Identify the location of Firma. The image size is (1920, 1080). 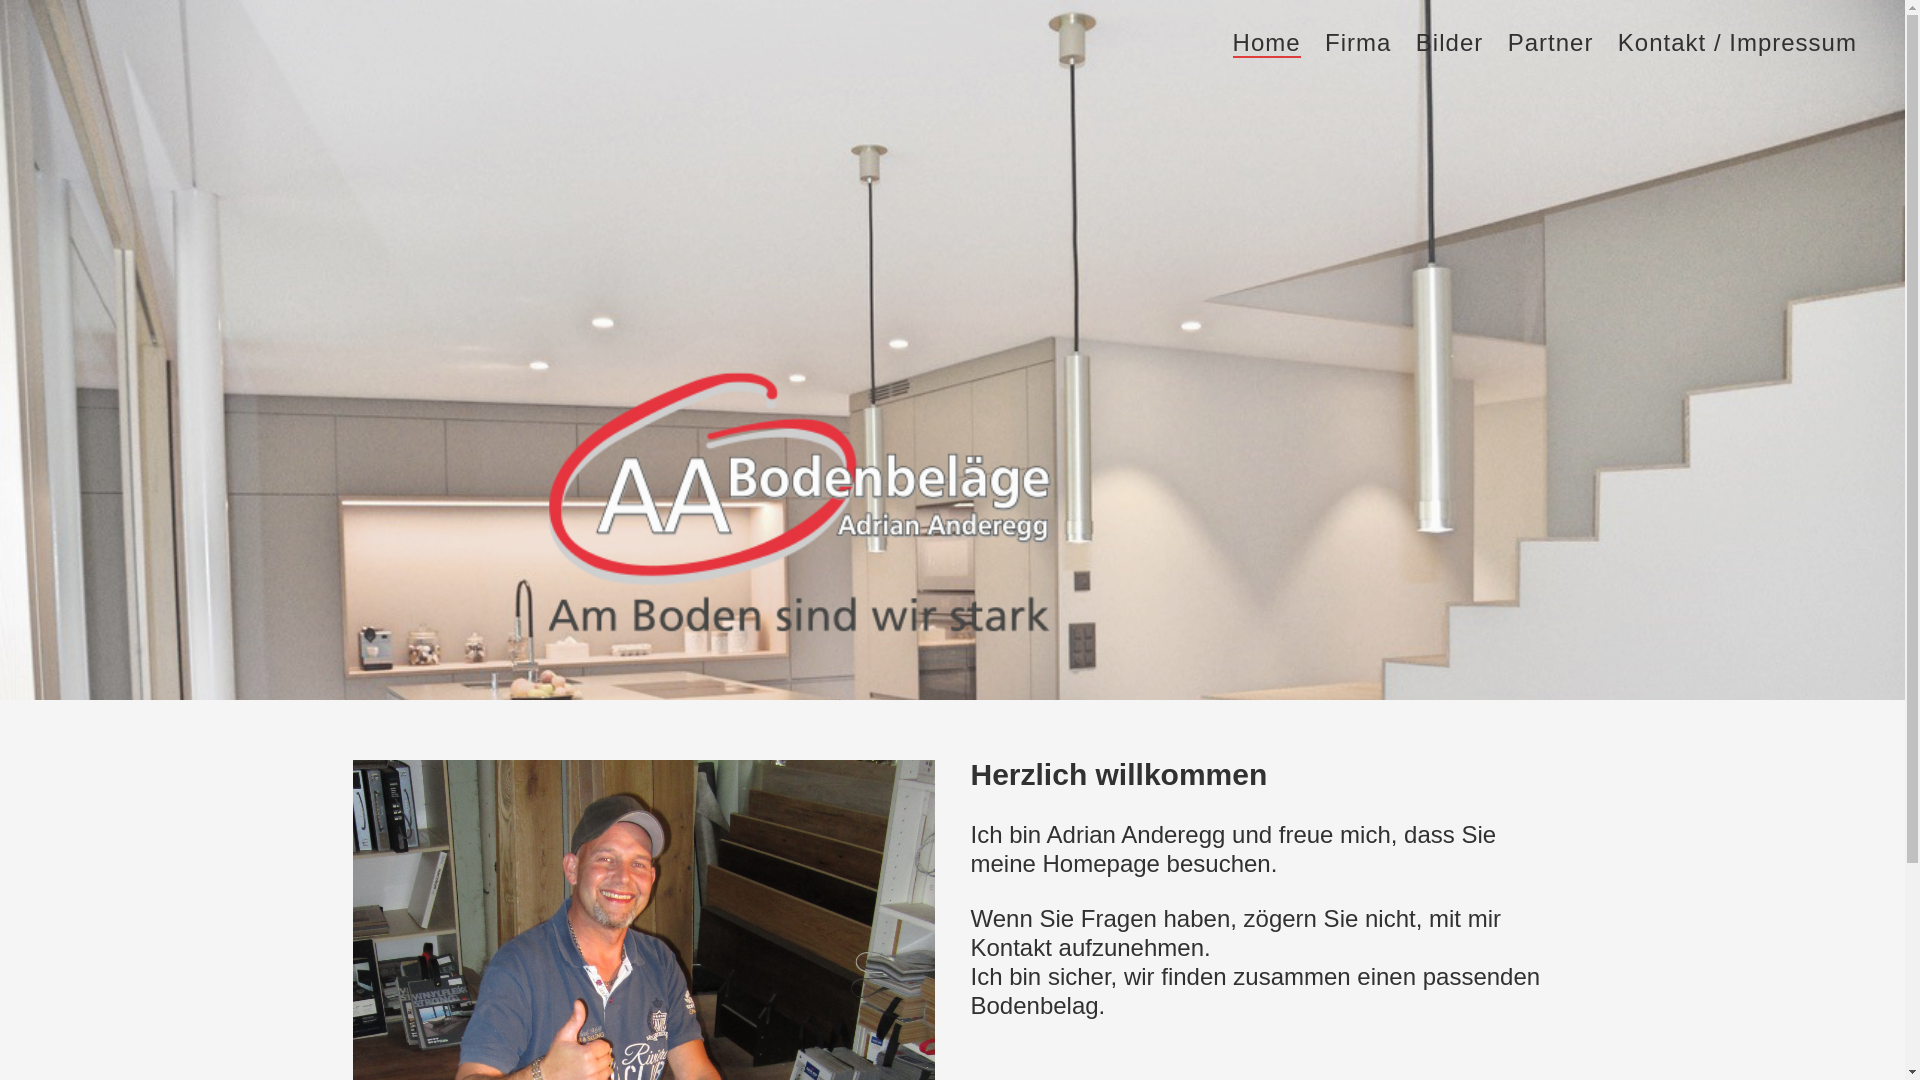
(1358, 44).